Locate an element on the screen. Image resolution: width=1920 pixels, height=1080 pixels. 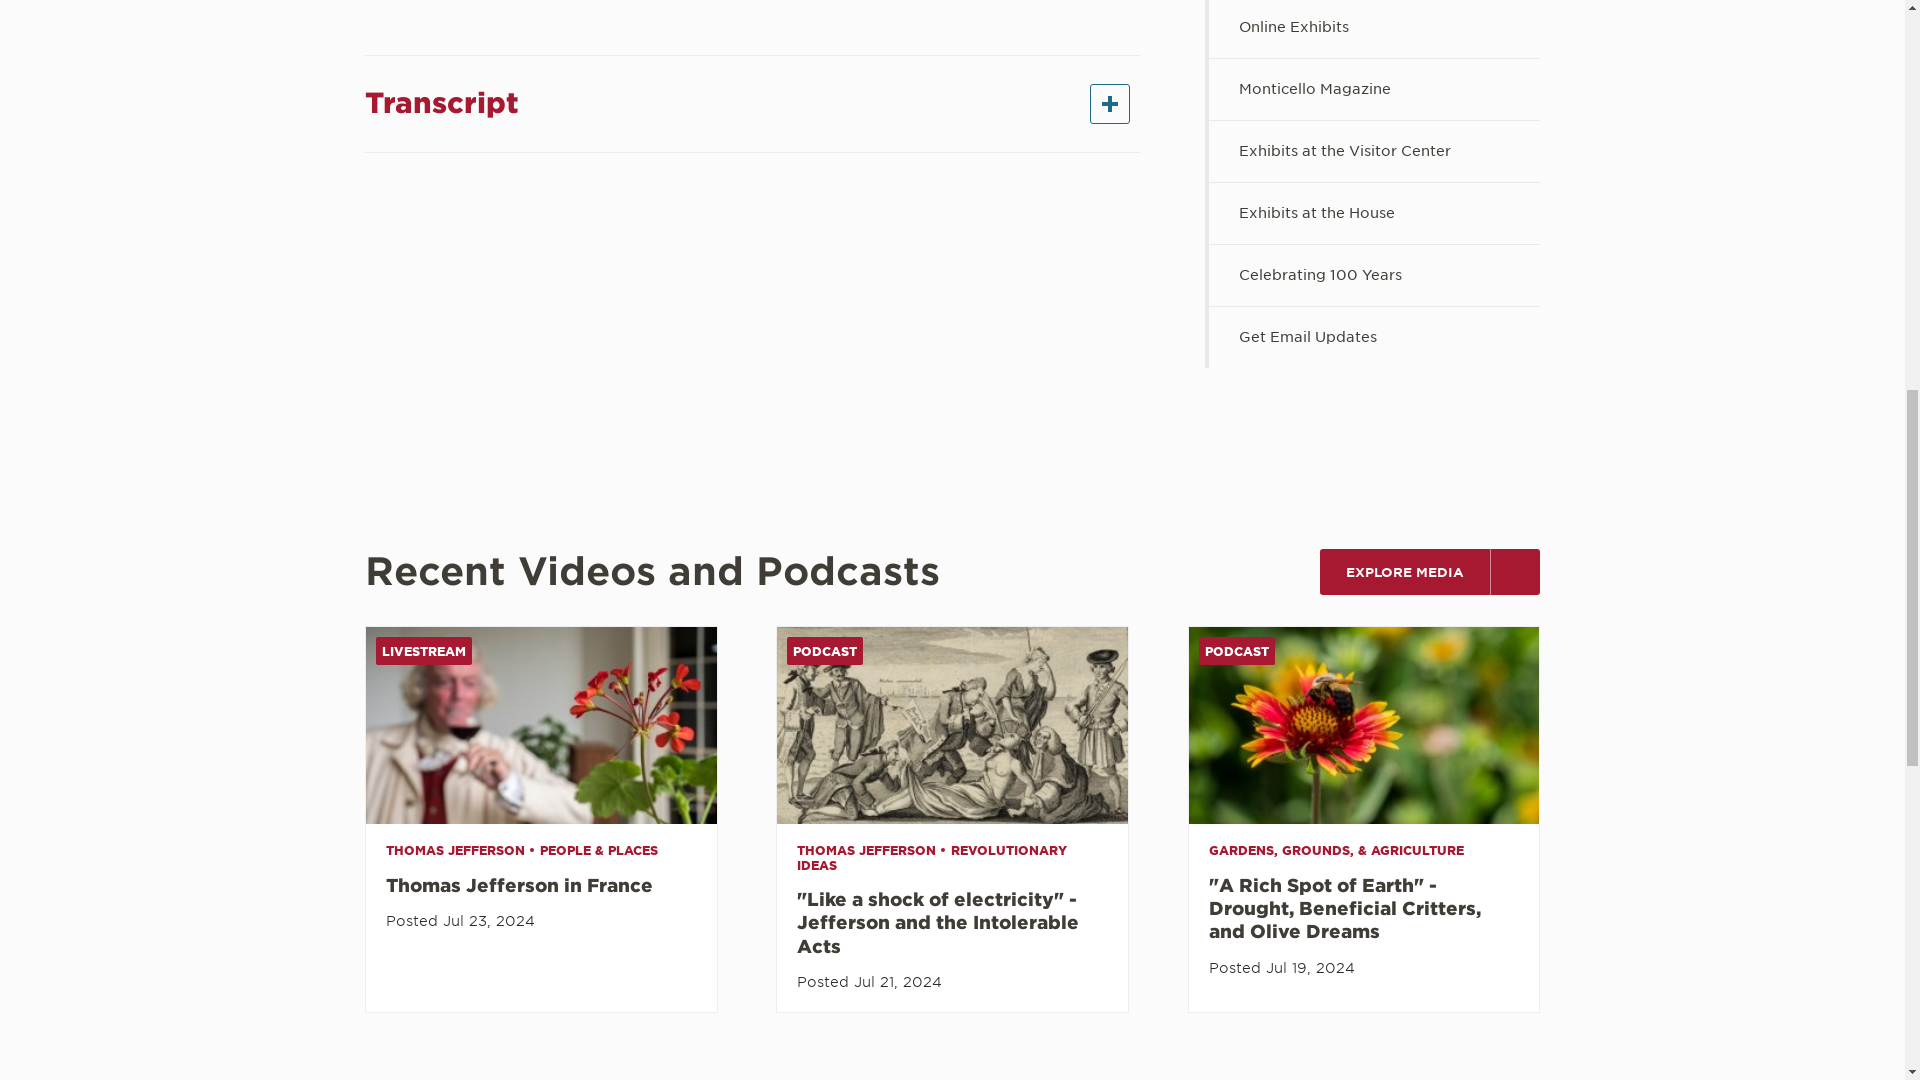
Online Exhibits is located at coordinates (1374, 29).